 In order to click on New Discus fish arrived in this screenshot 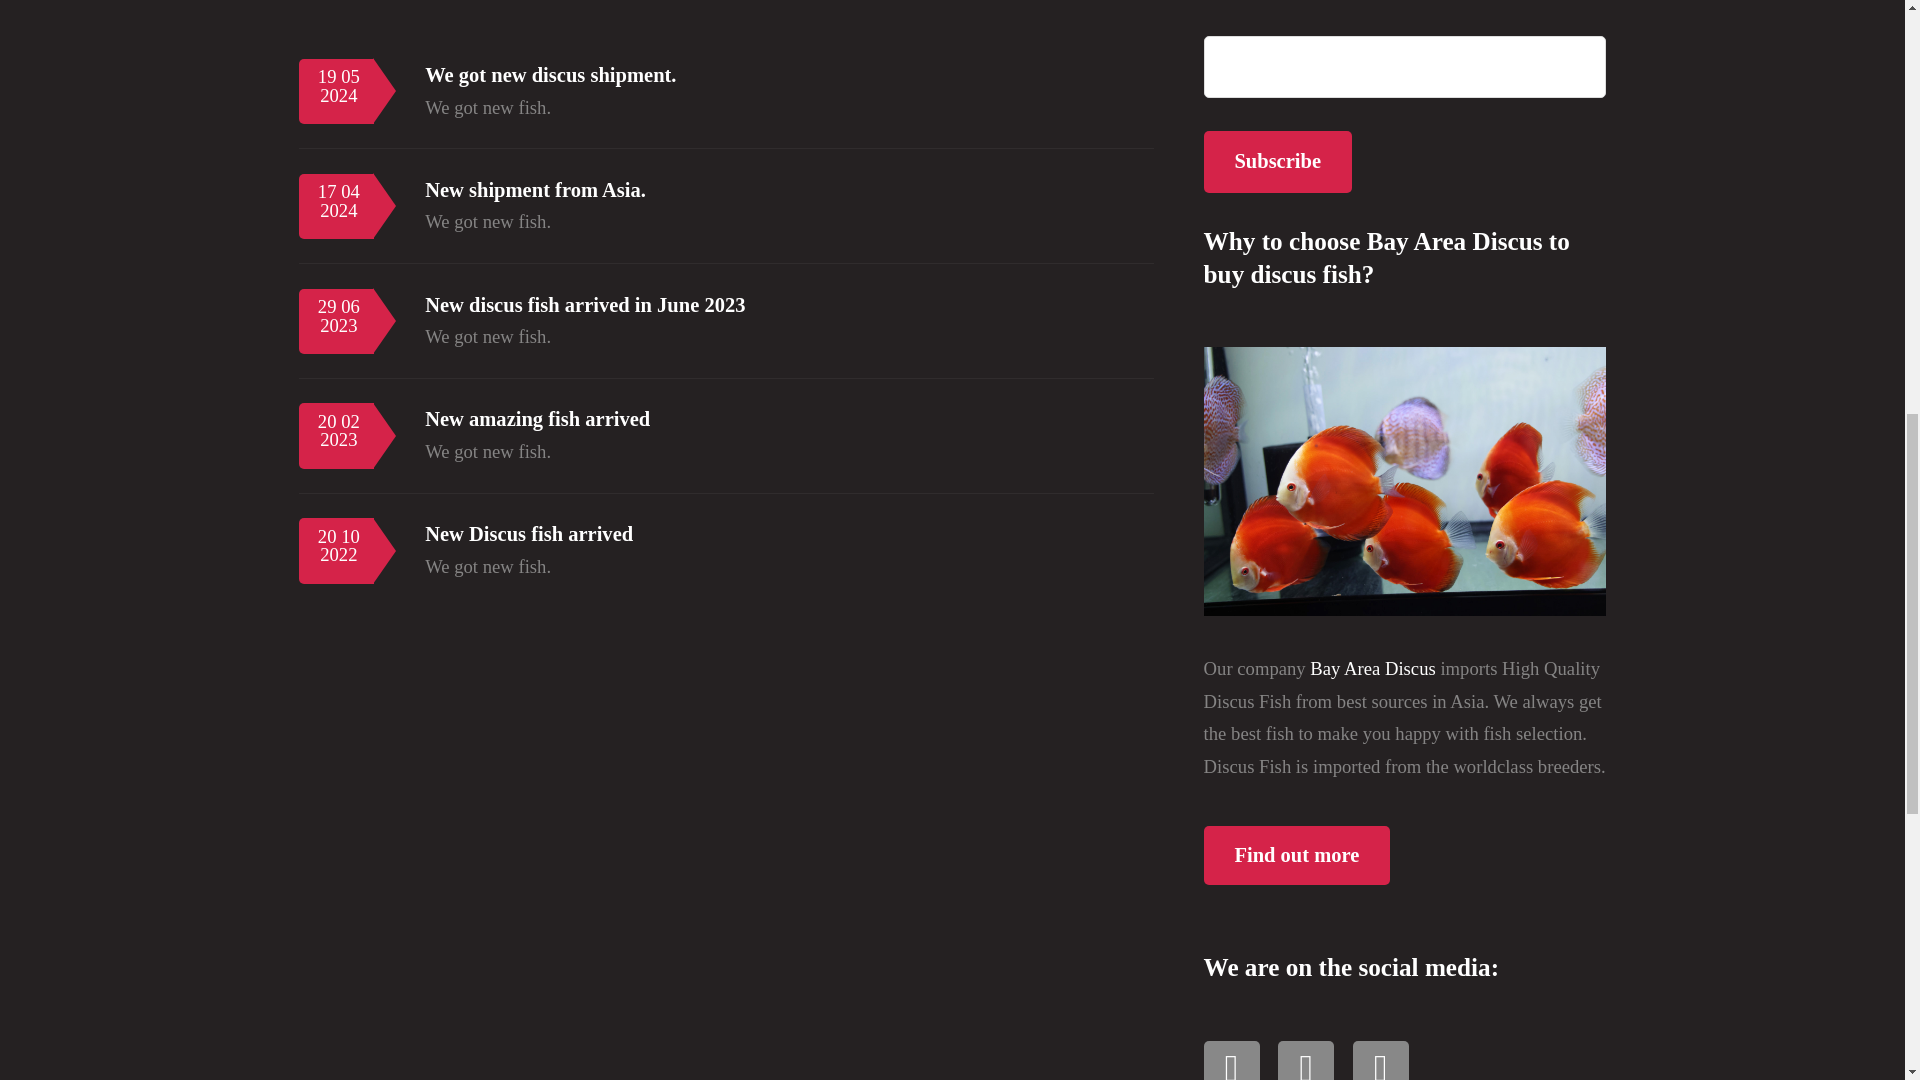, I will do `click(528, 534)`.